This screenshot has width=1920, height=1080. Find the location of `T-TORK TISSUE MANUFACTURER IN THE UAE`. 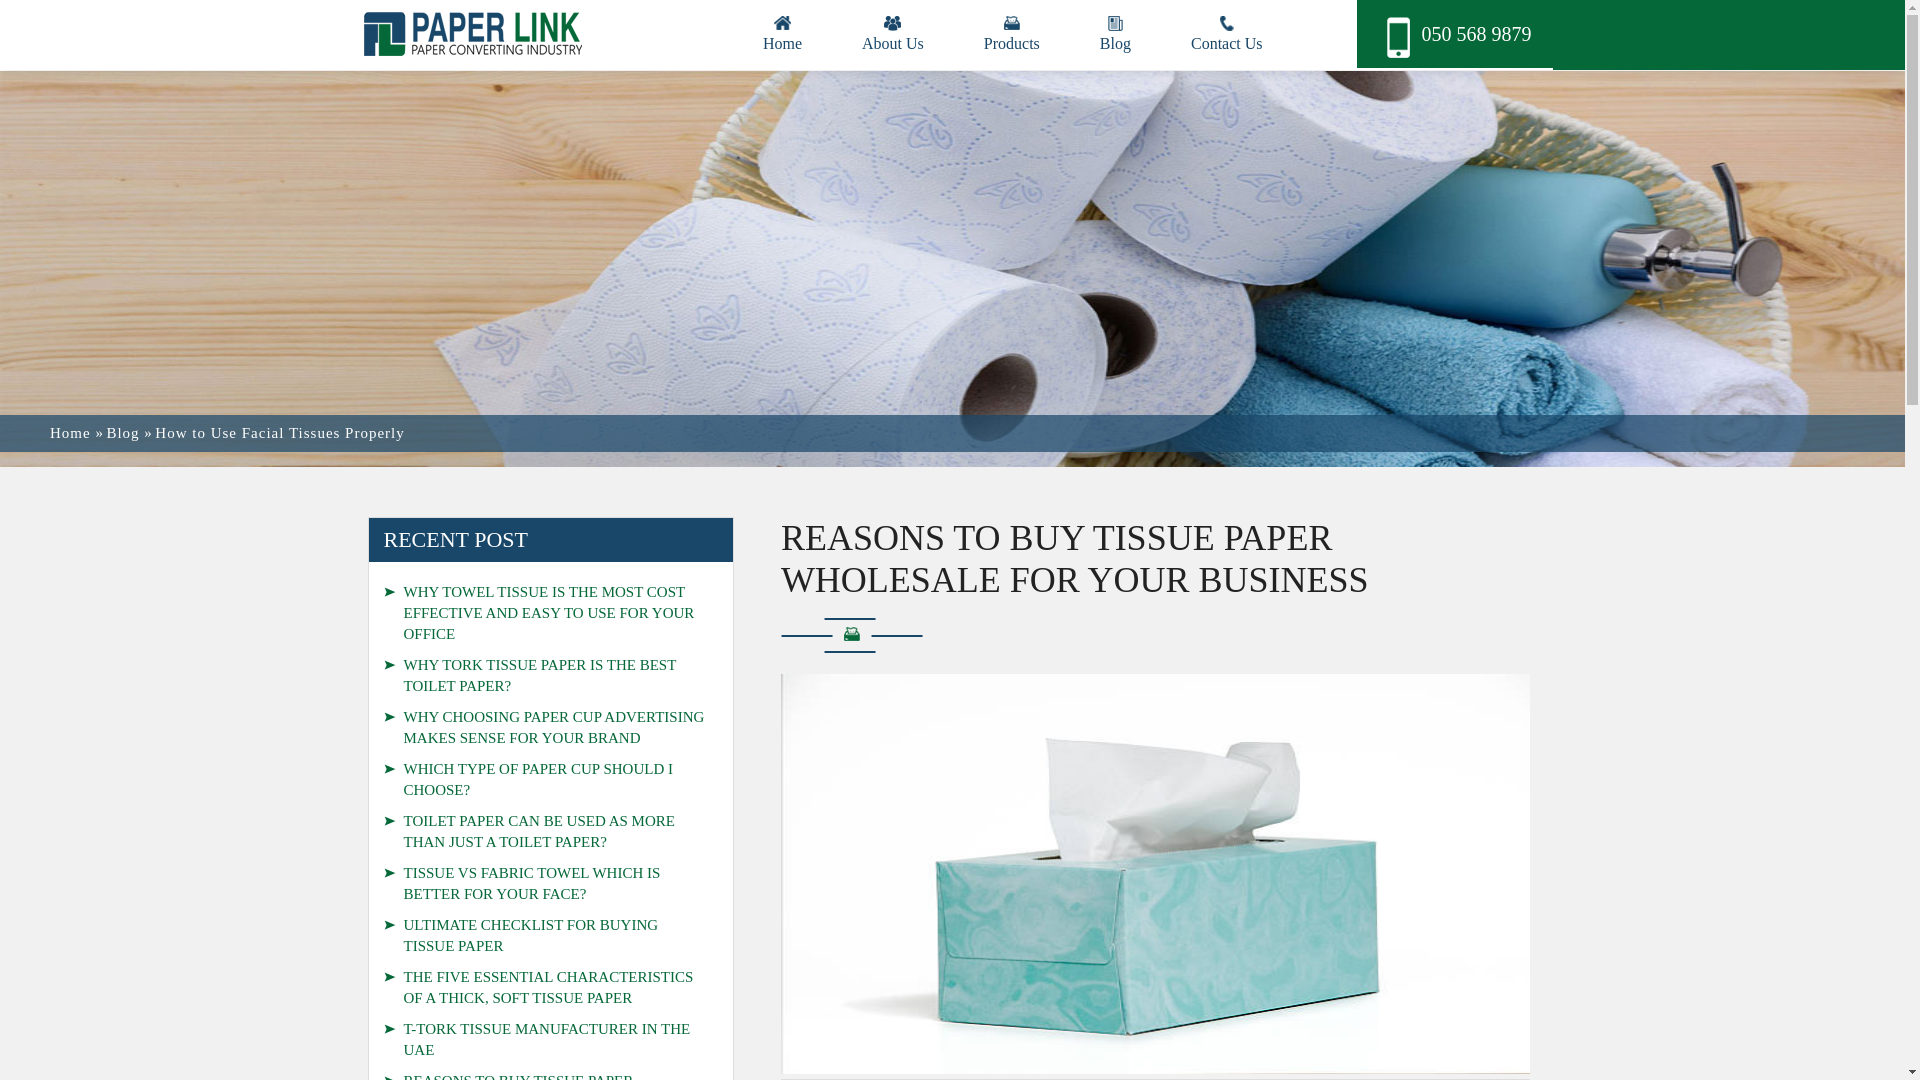

T-TORK TISSUE MANUFACTURER IN THE UAE is located at coordinates (551, 787).